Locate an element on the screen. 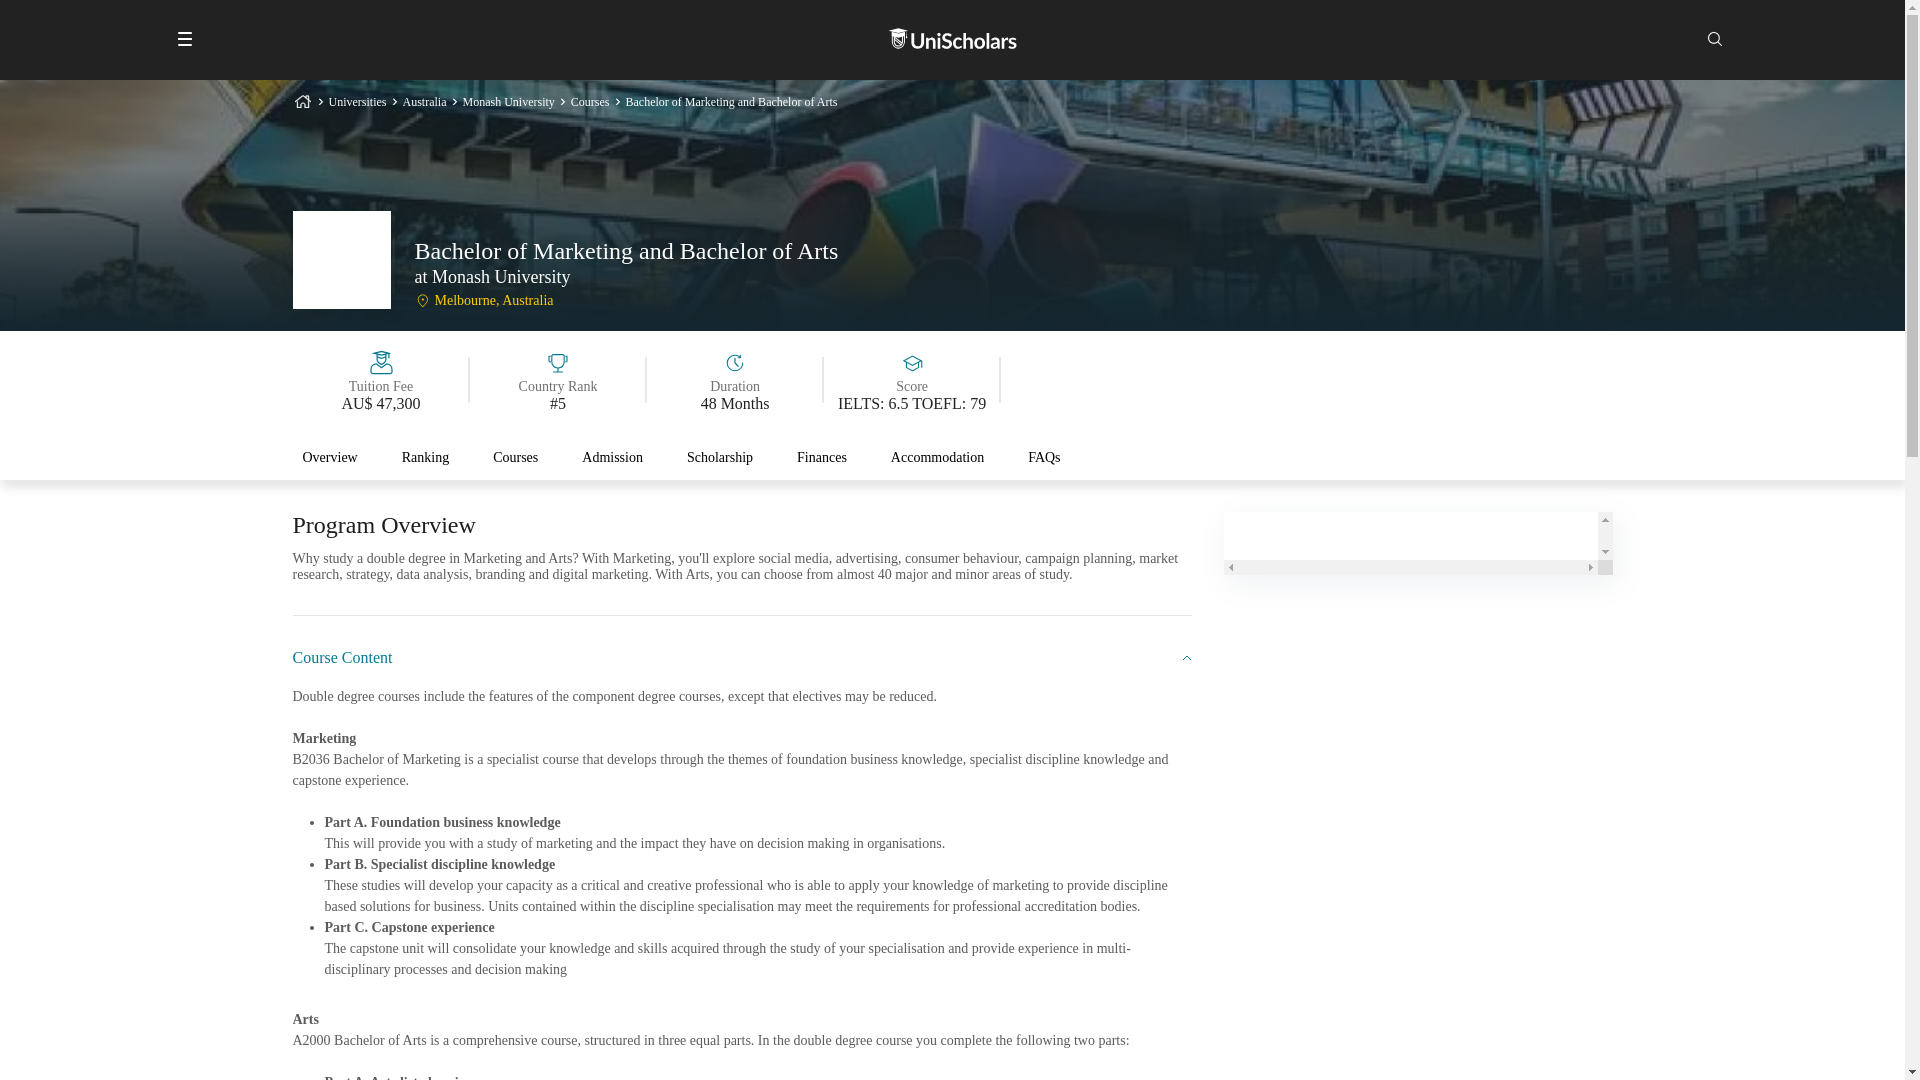  Accommodation is located at coordinates (936, 458).